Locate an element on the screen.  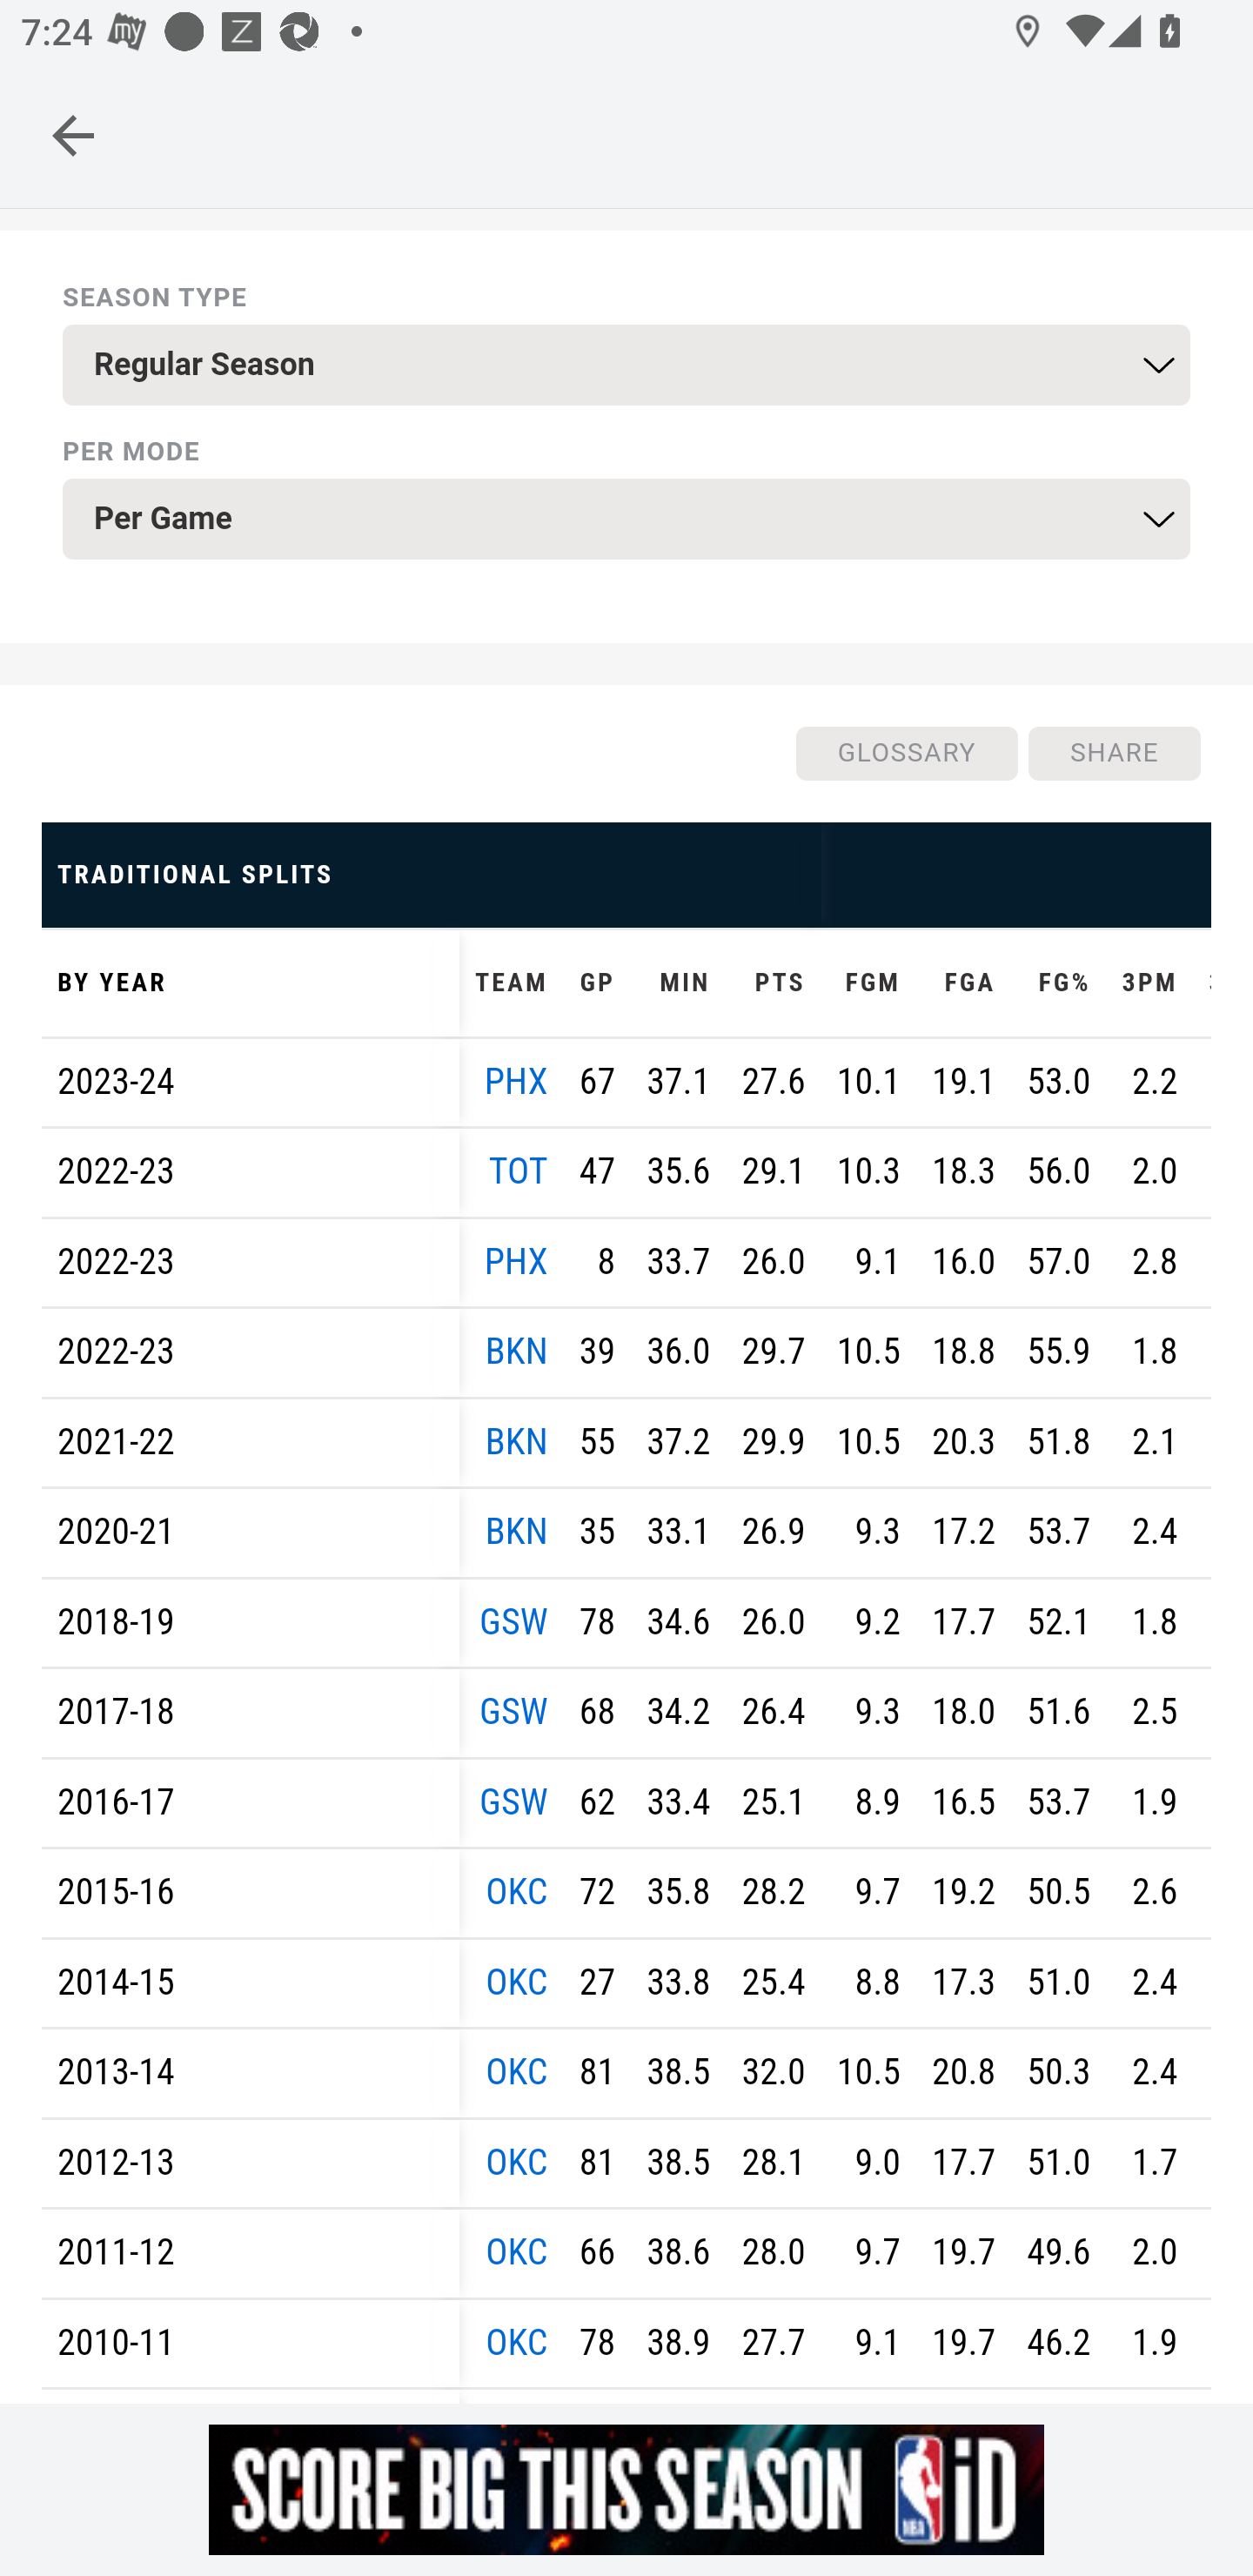
OKC is located at coordinates (517, 2162).